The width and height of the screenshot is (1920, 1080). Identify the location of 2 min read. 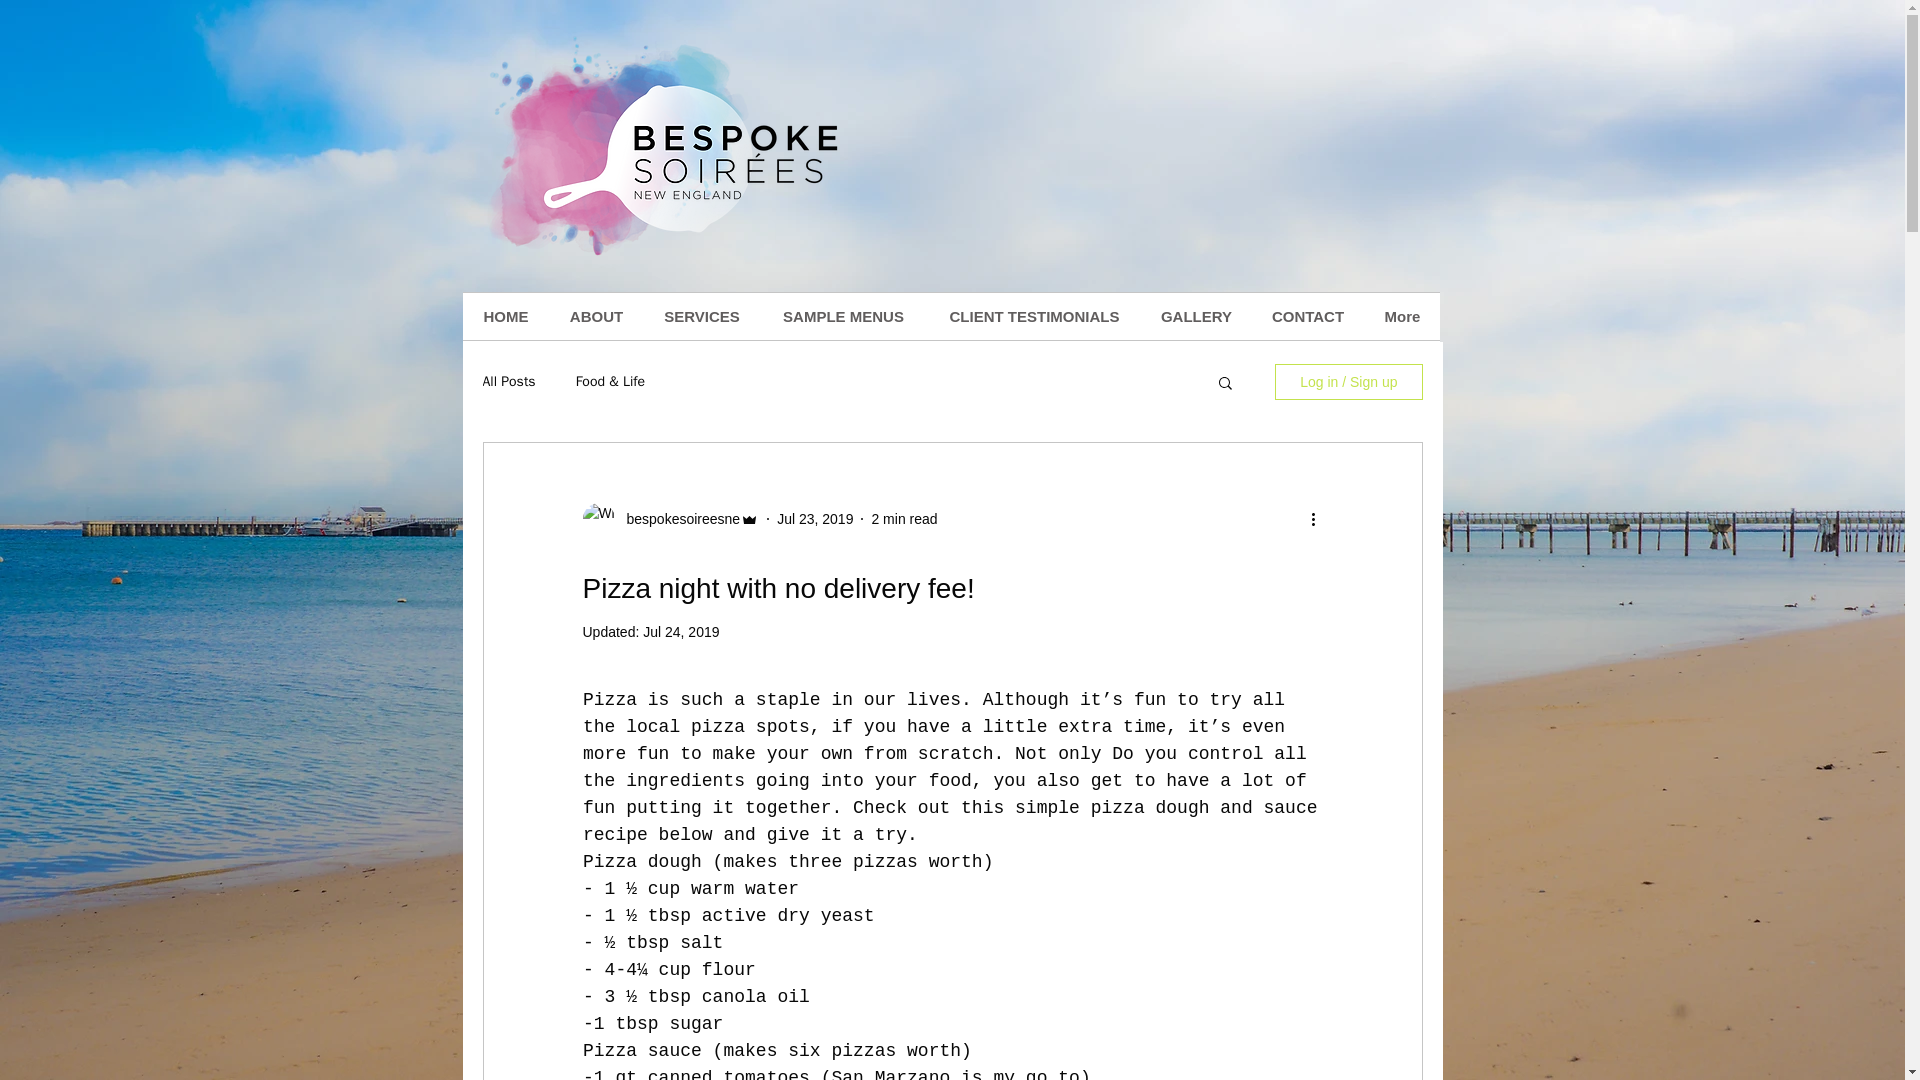
(904, 517).